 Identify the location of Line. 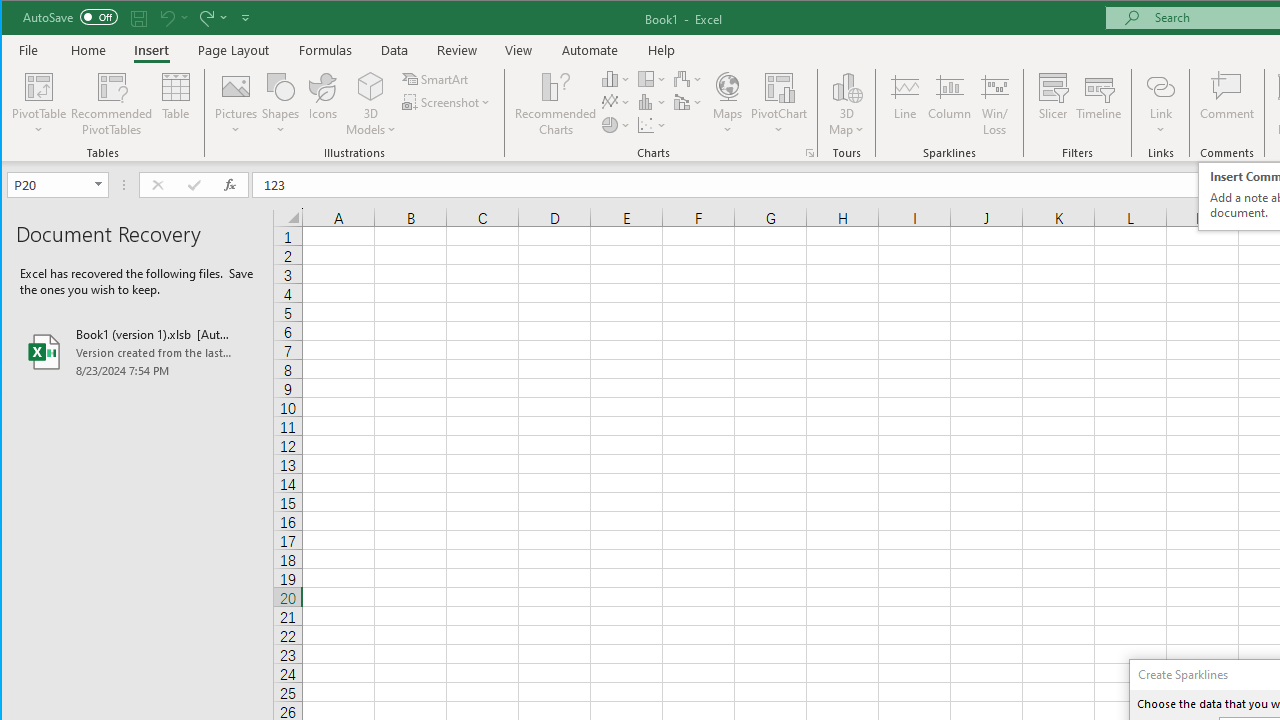
(904, 104).